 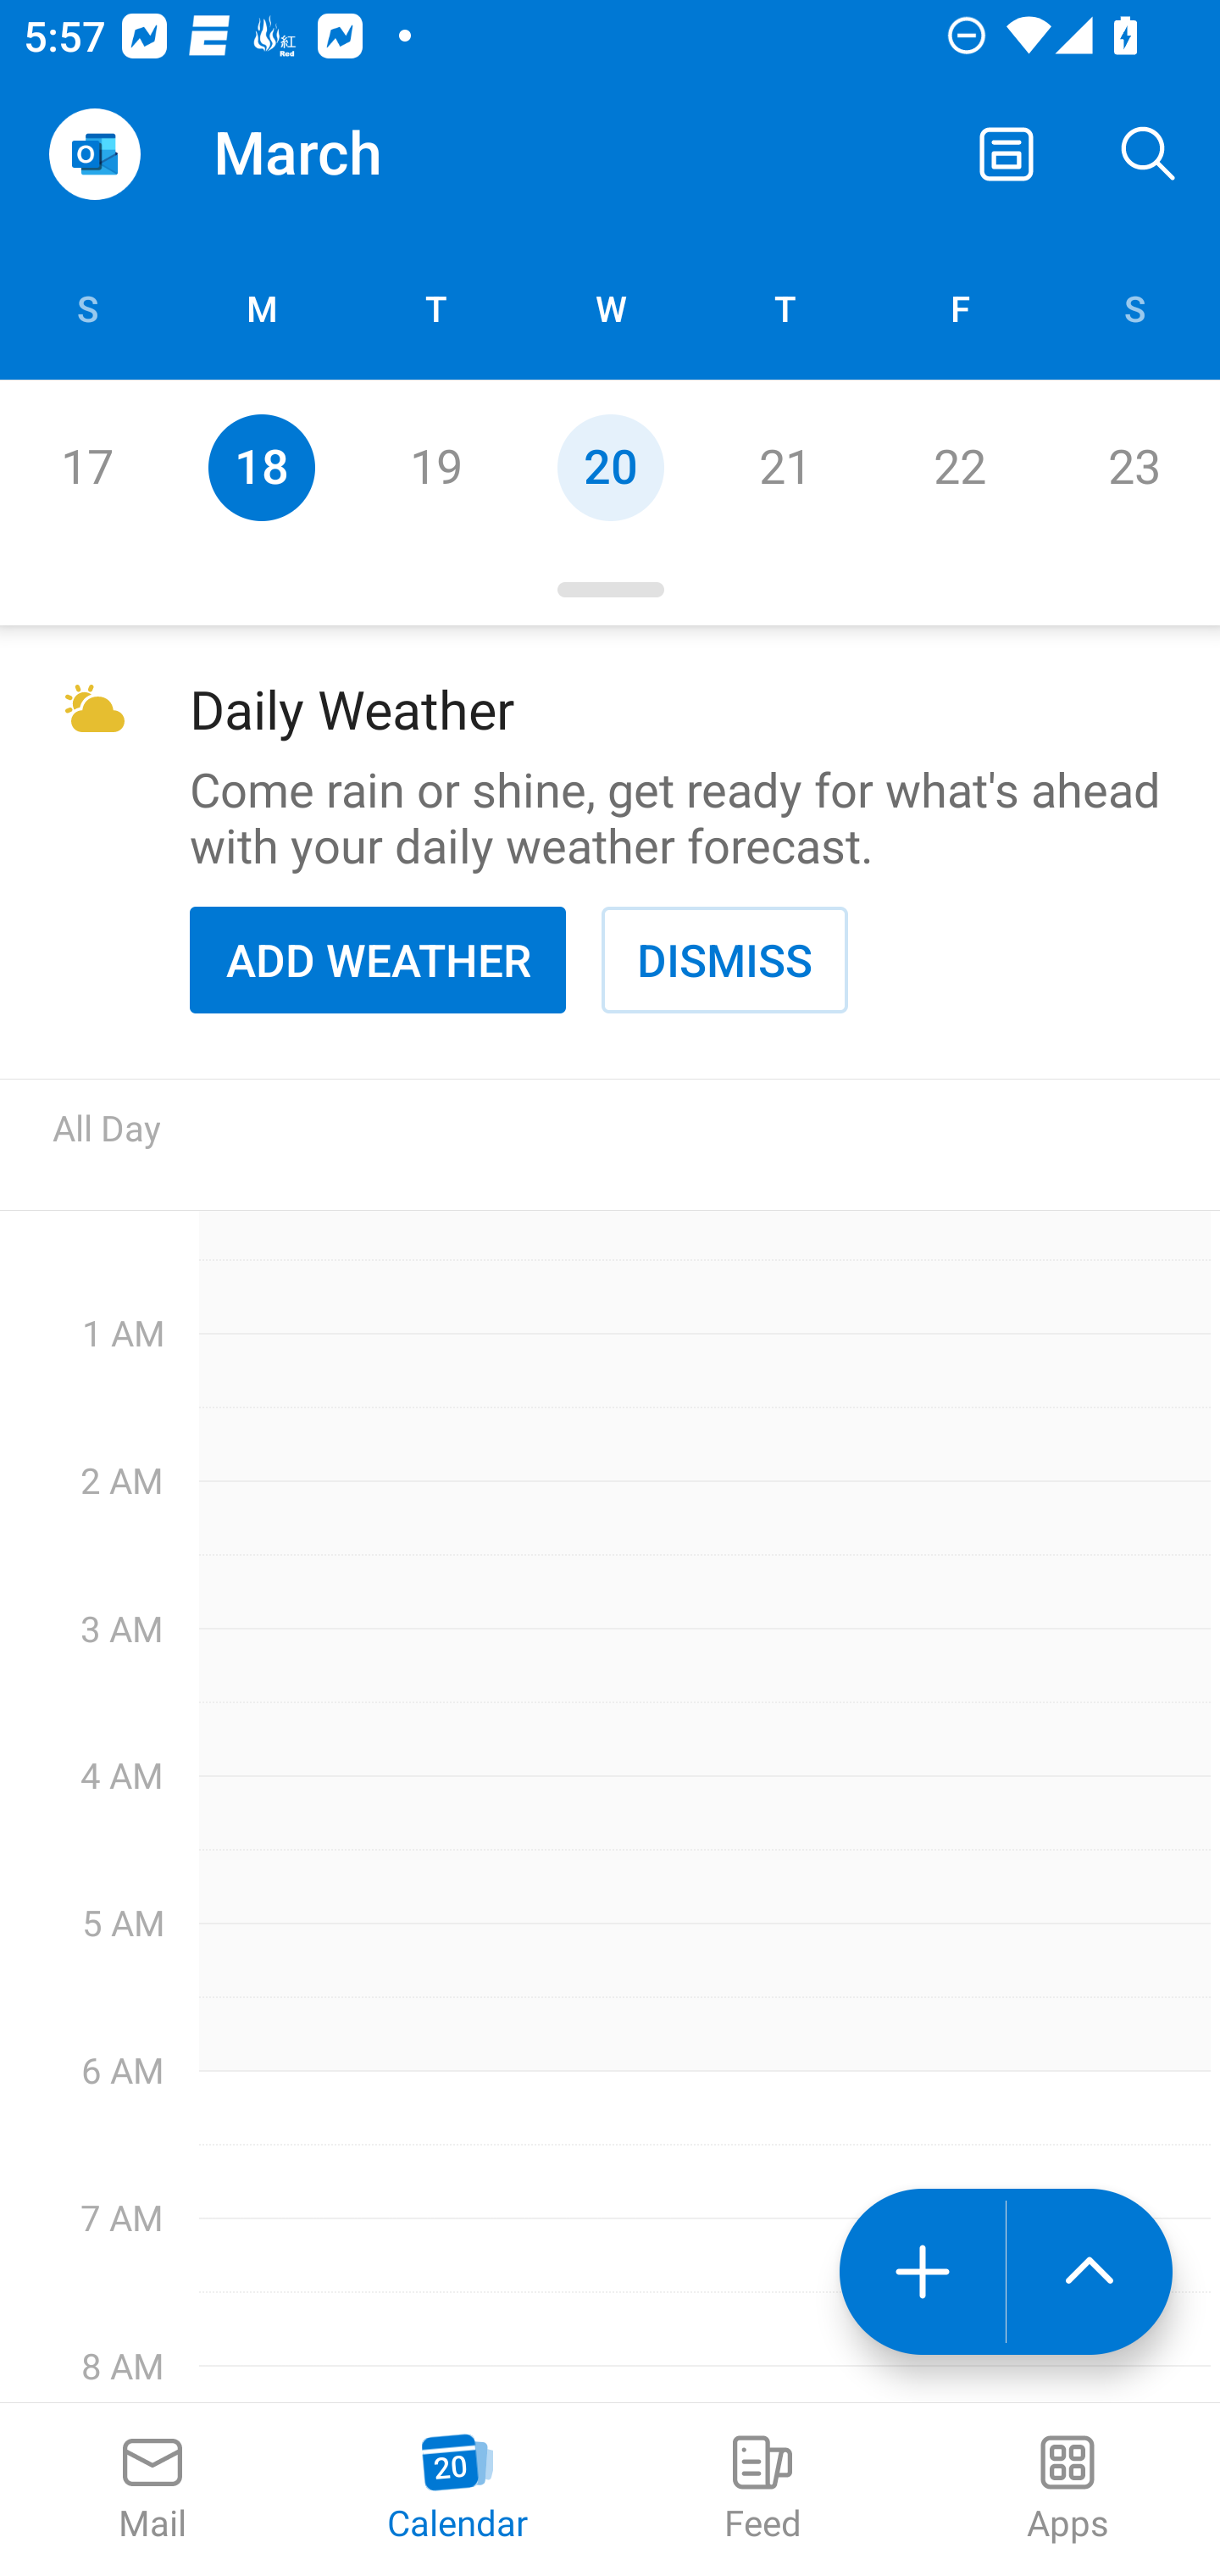 What do you see at coordinates (152, 2490) in the screenshot?
I see `Mail` at bounding box center [152, 2490].